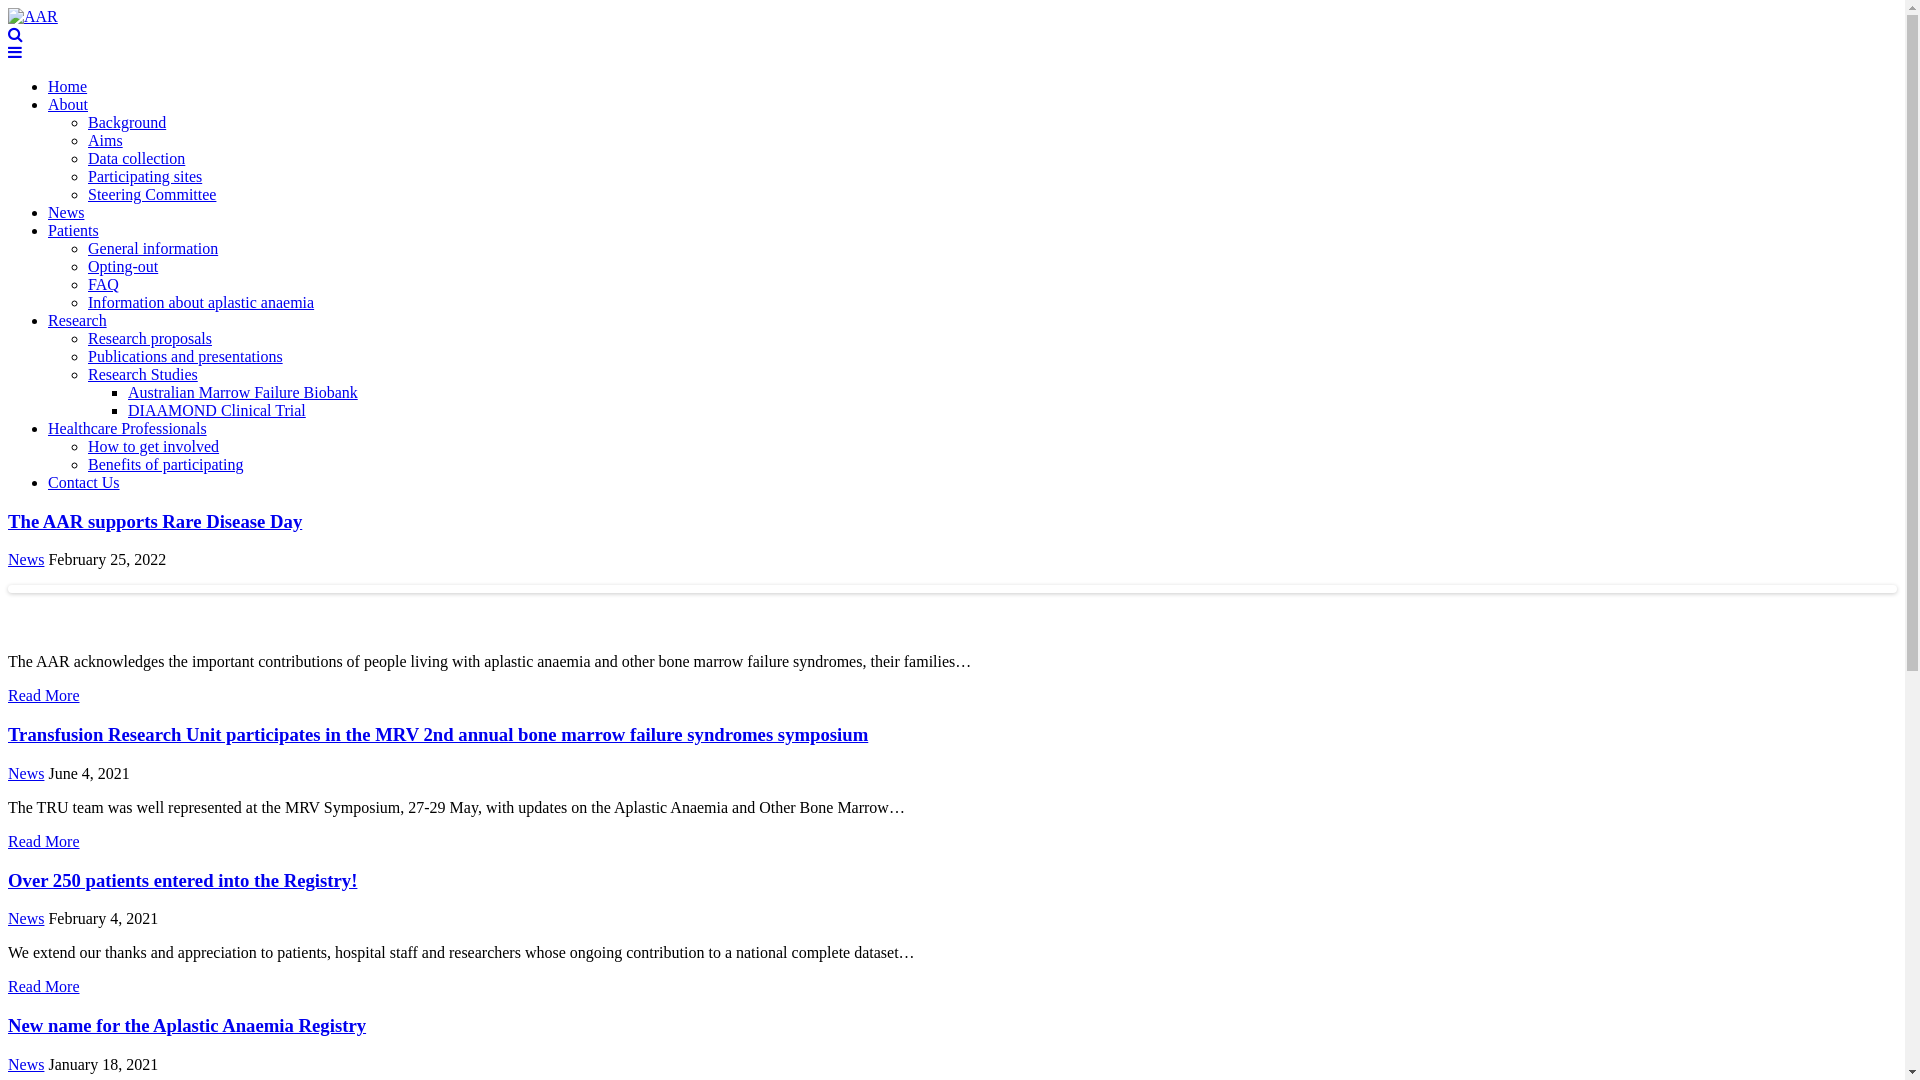  Describe the element at coordinates (152, 194) in the screenshot. I see `Steering Committee` at that location.